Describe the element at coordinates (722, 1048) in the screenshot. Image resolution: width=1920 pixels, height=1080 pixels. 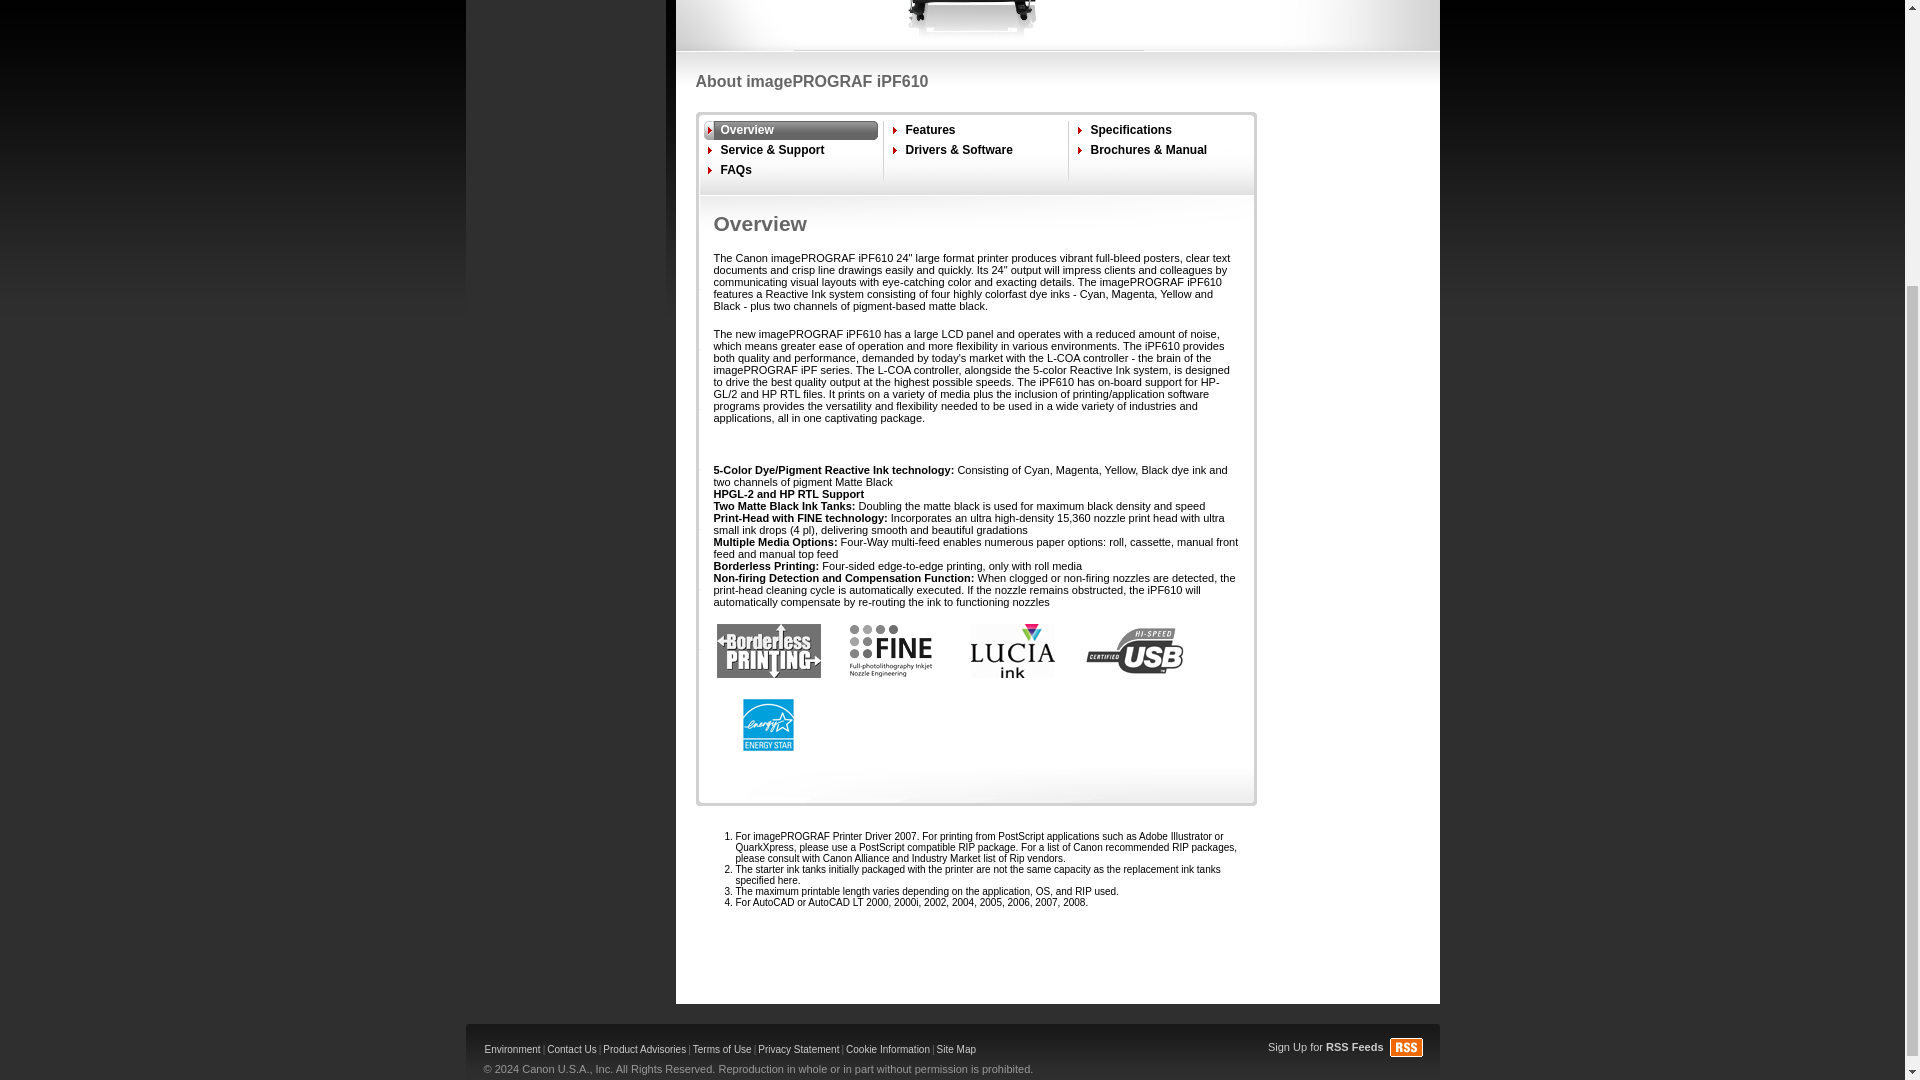
I see `Terms of Use` at that location.